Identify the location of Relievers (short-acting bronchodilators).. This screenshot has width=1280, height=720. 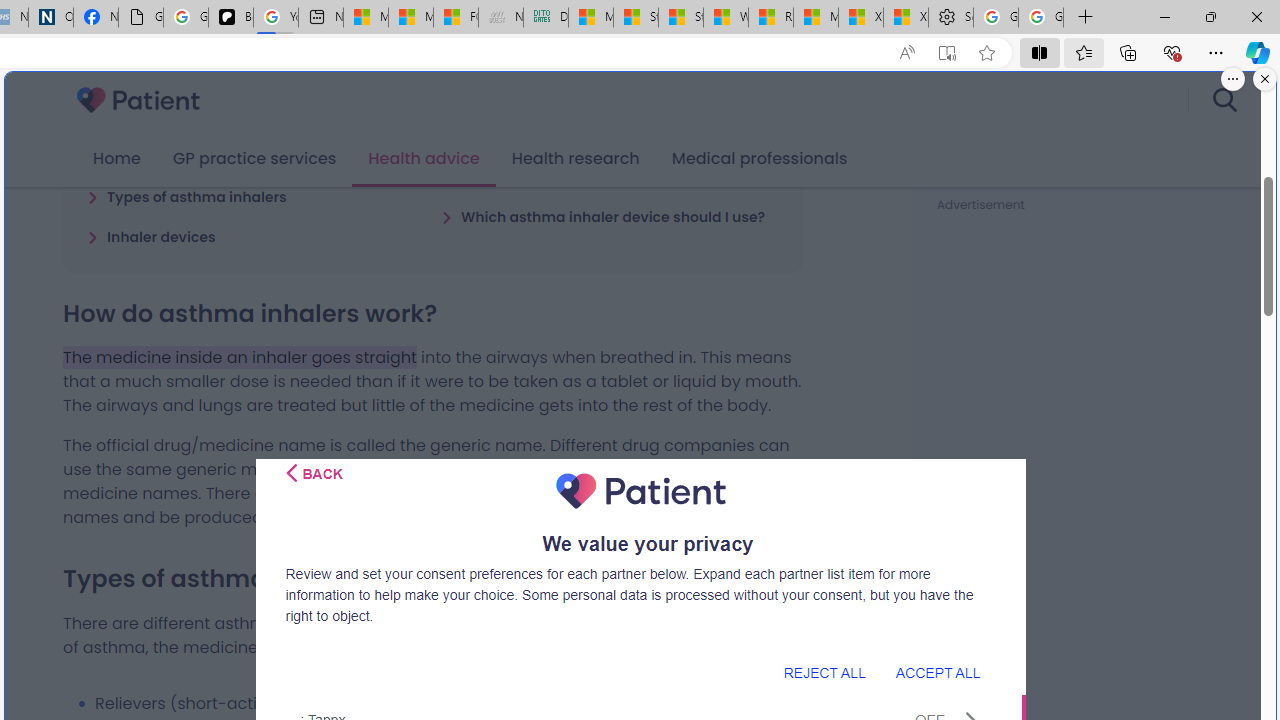
(448, 703).